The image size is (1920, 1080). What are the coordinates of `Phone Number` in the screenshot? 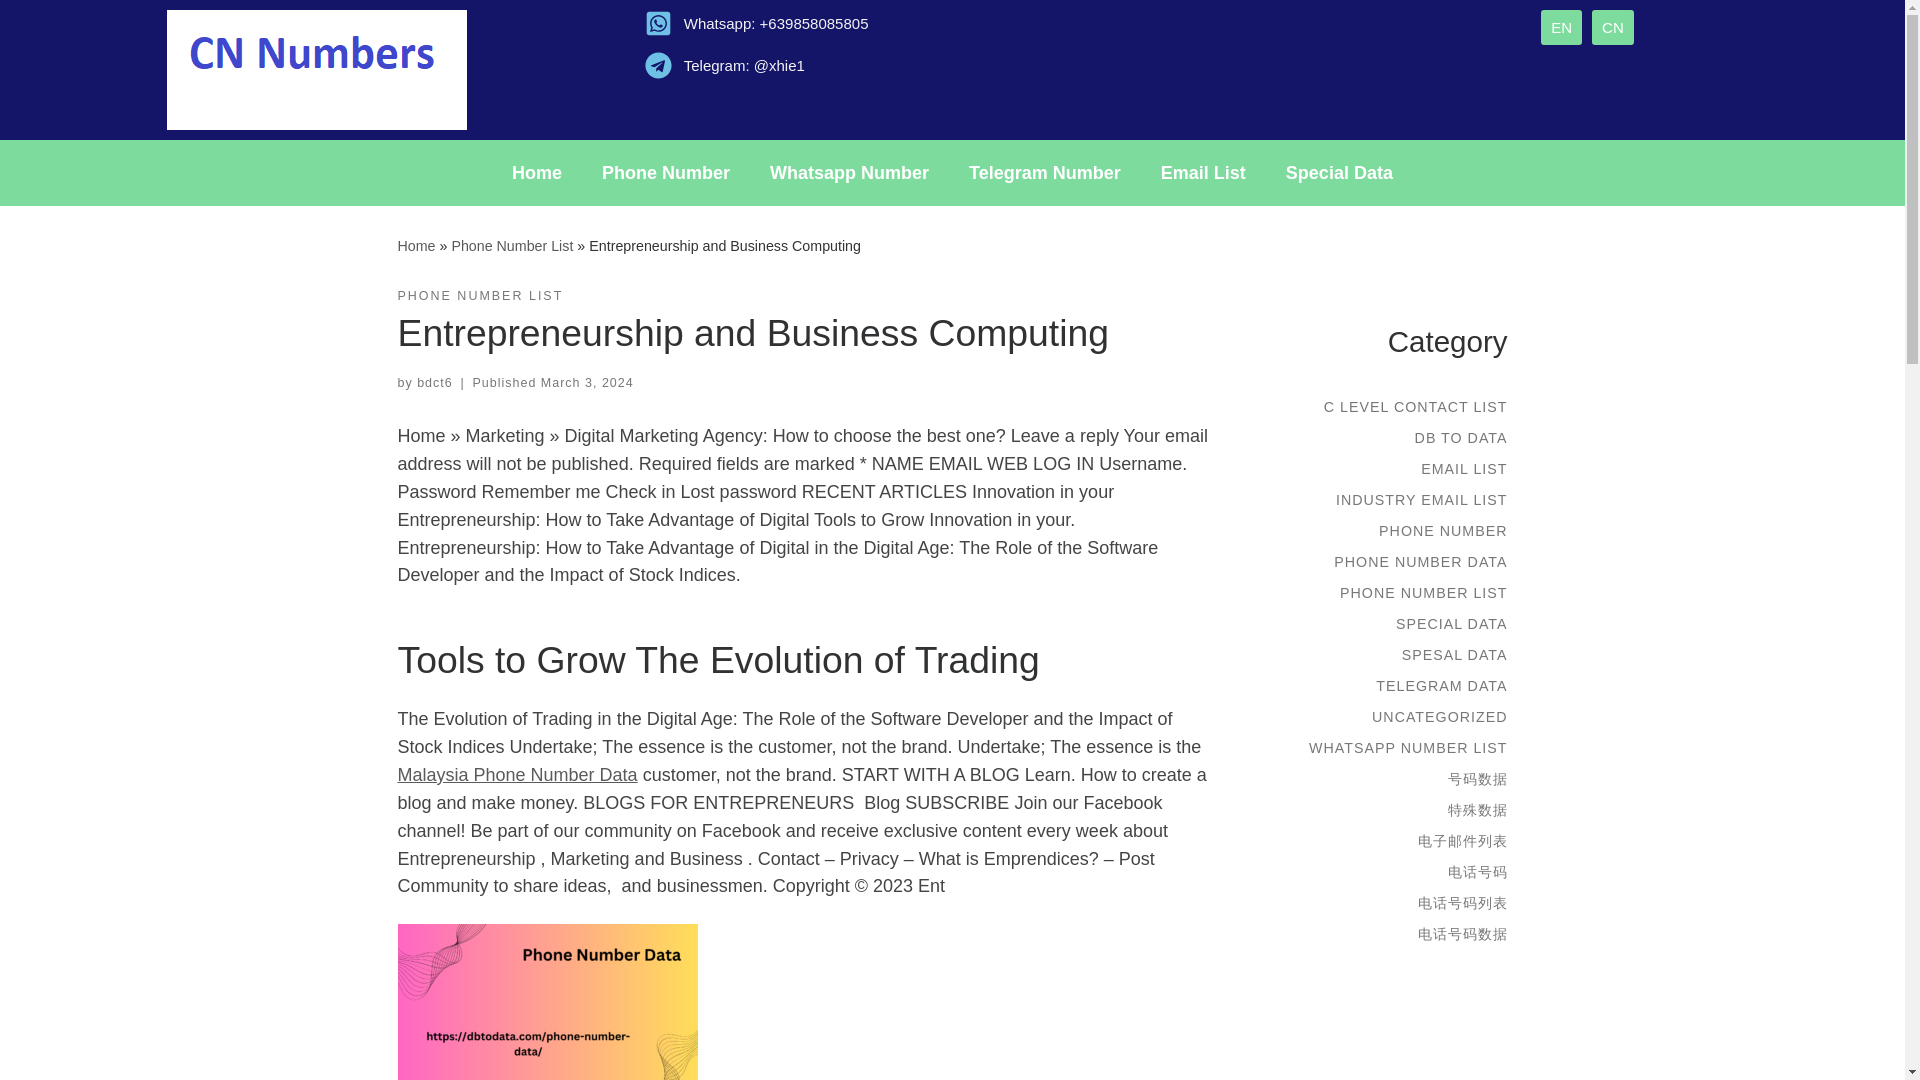 It's located at (666, 172).